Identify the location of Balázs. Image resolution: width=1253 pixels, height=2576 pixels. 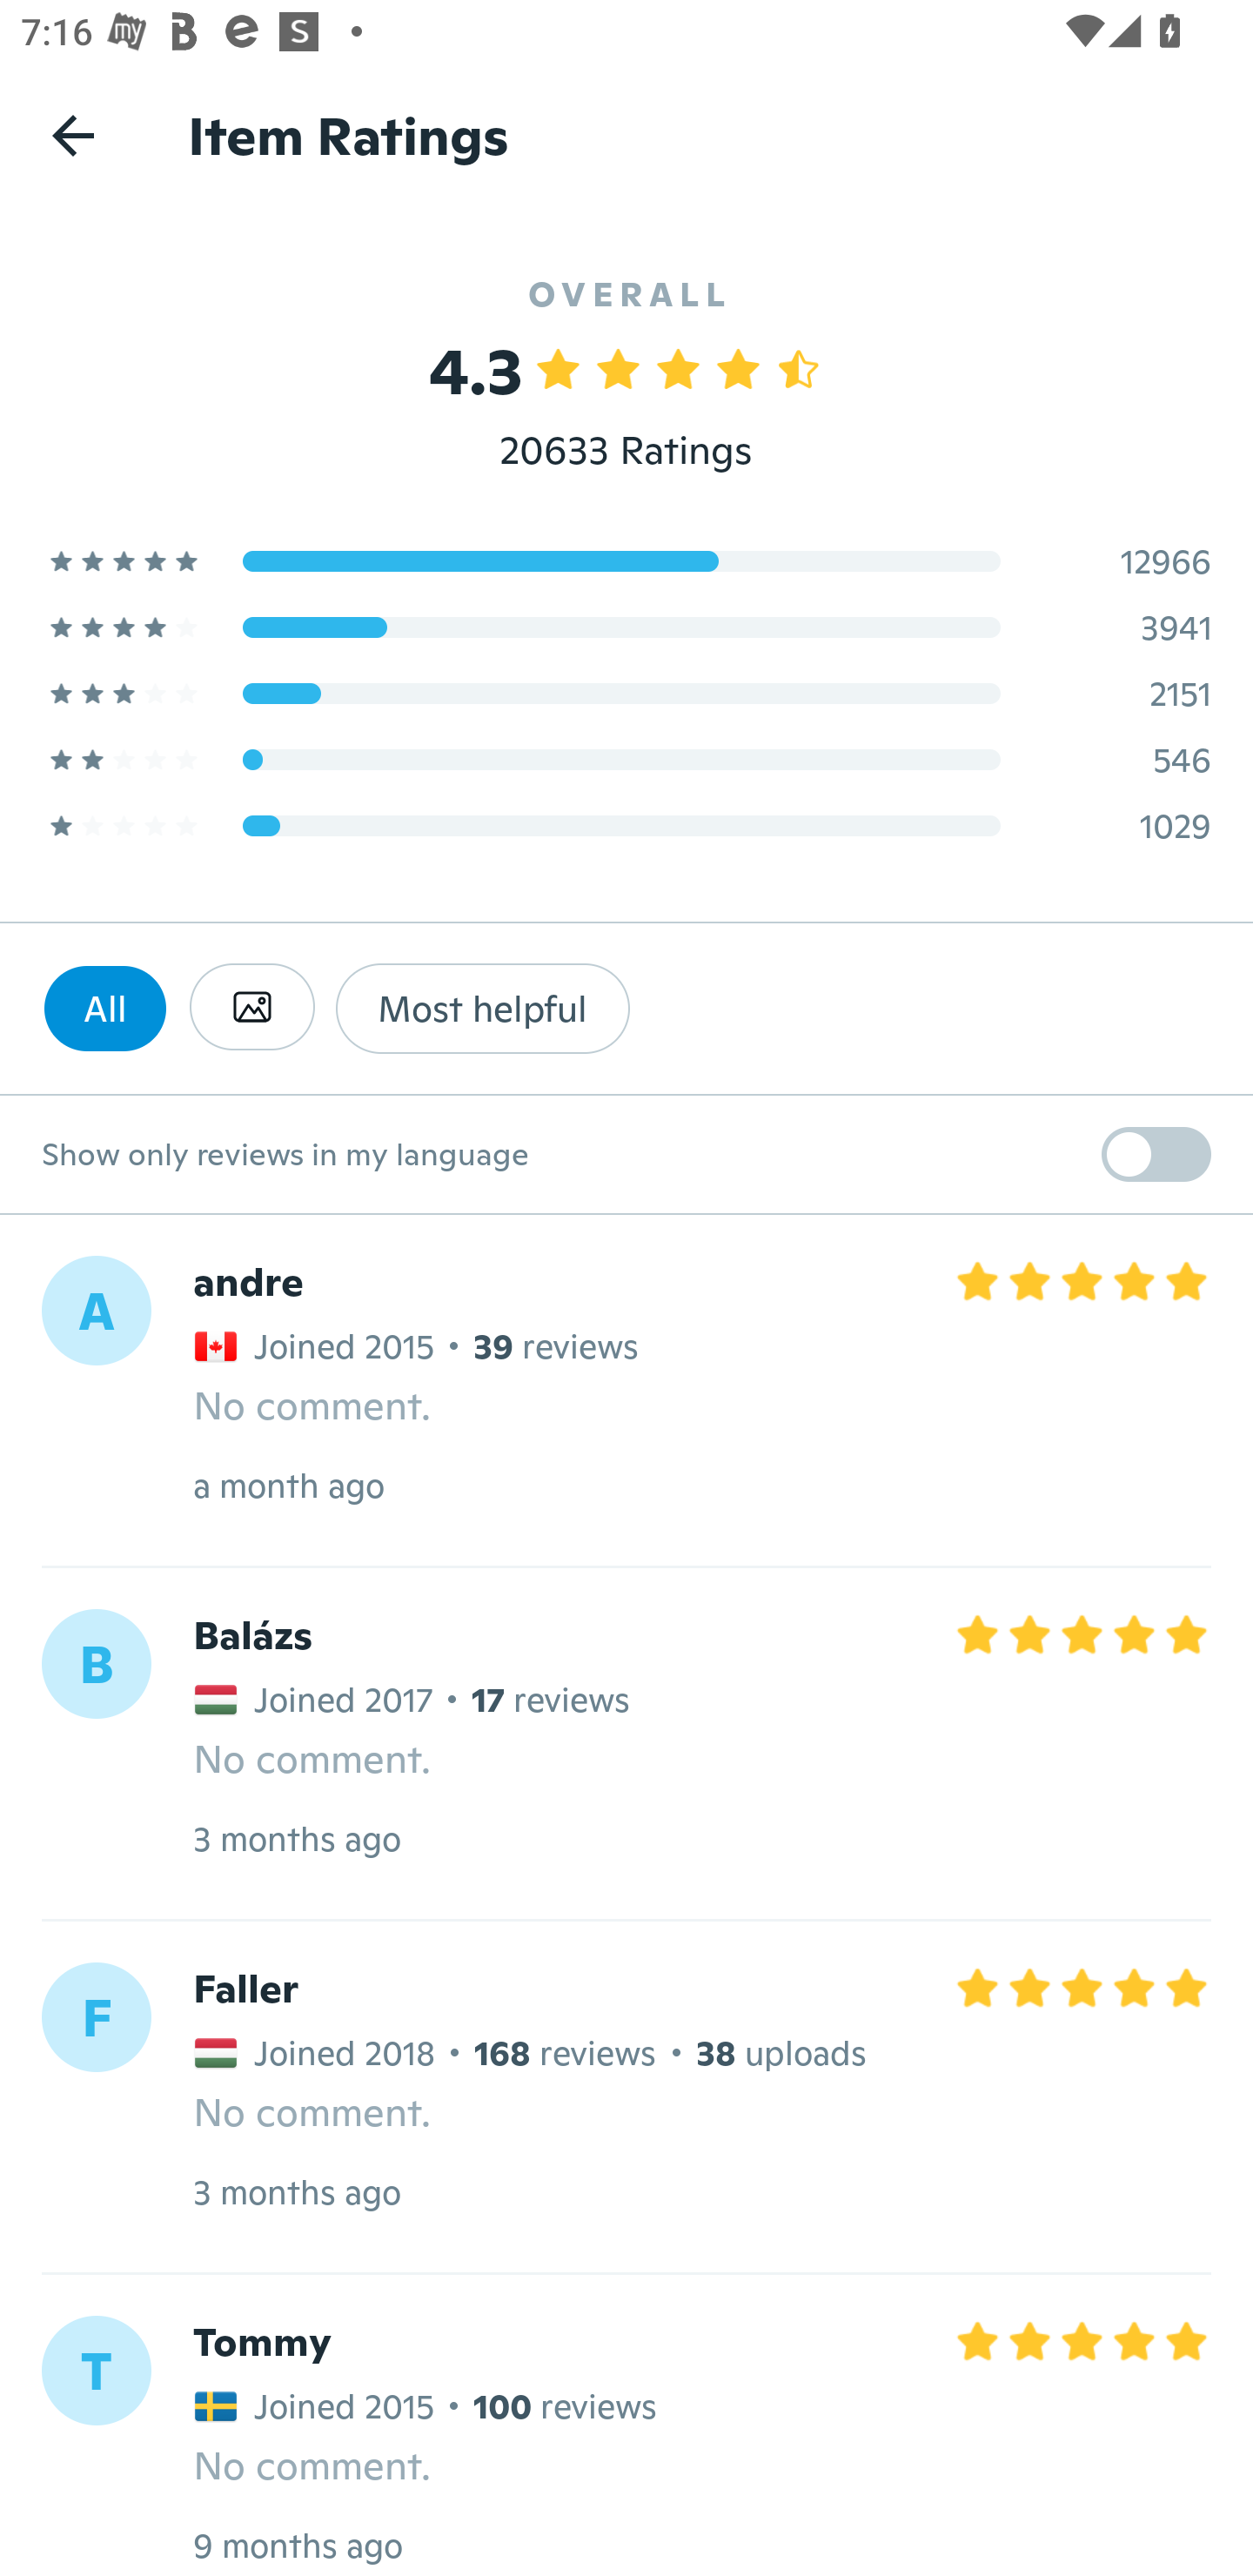
(252, 1636).